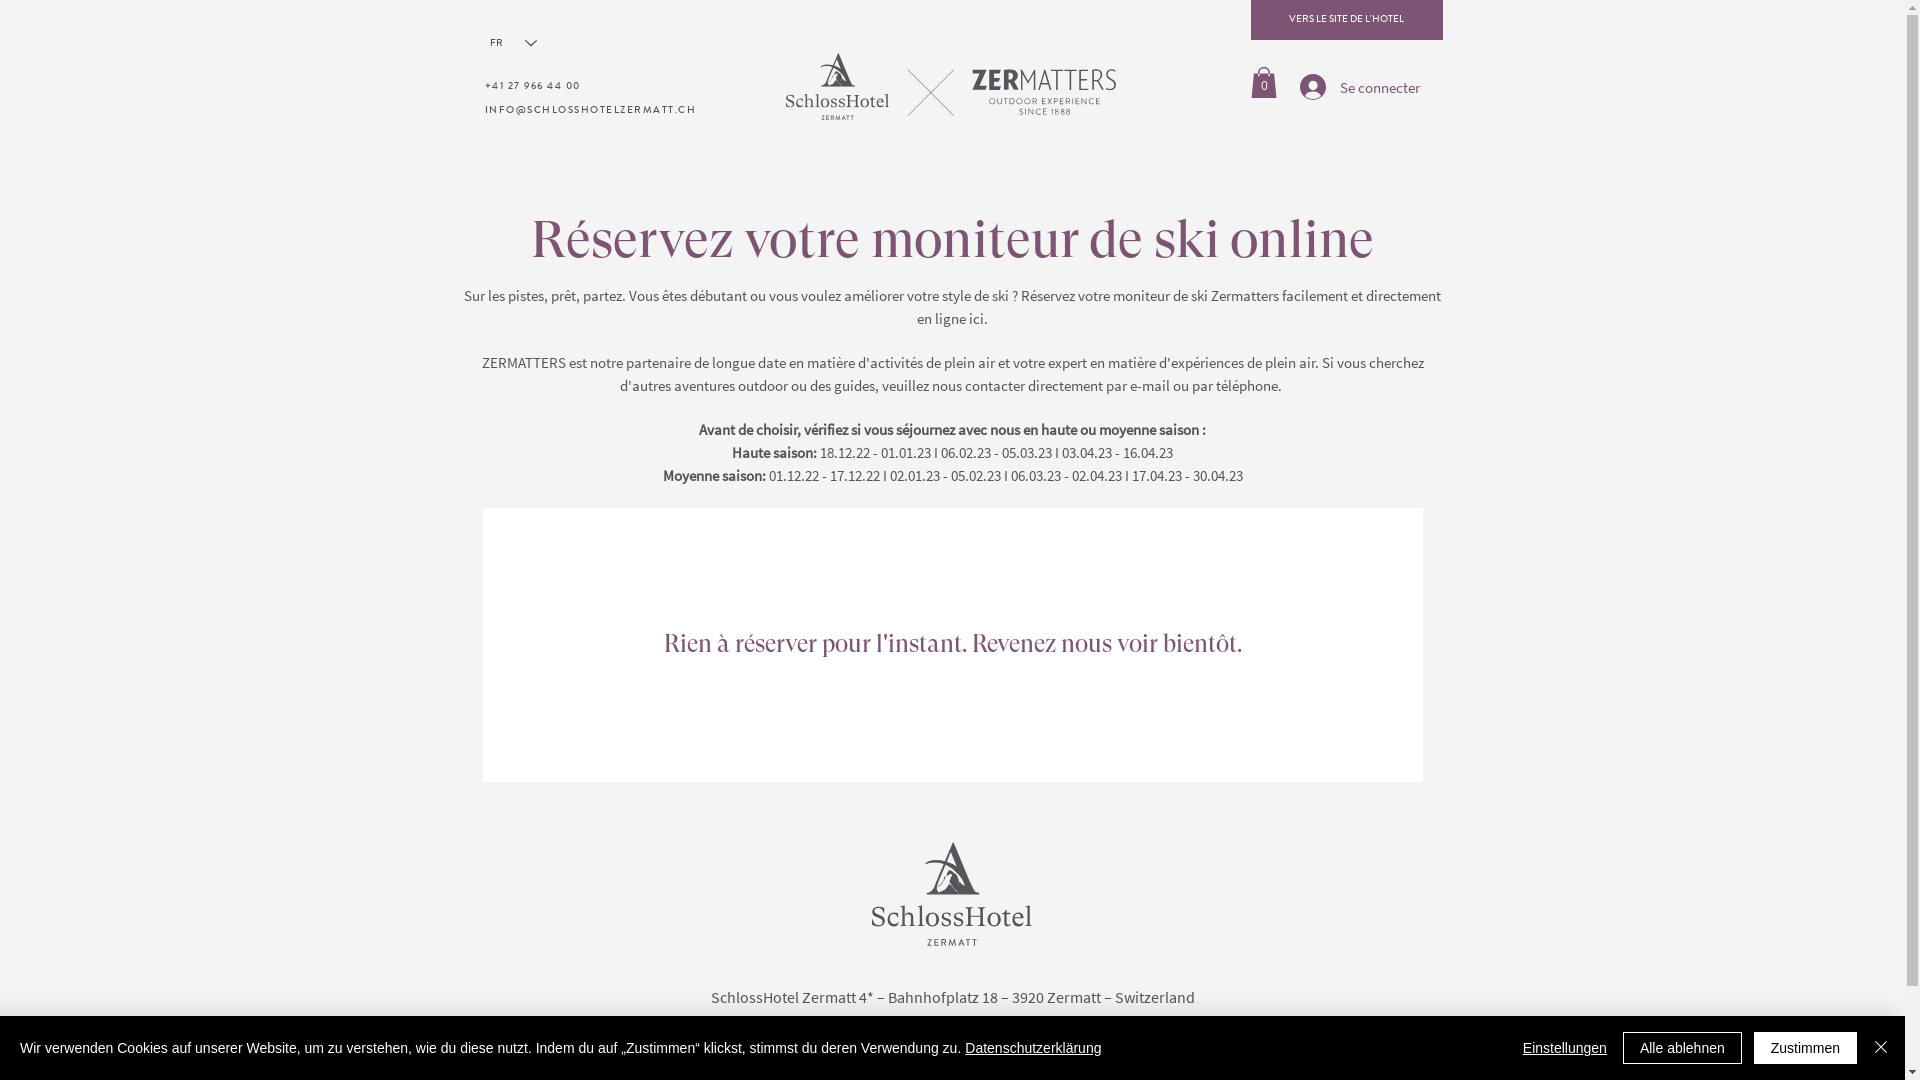 The height and width of the screenshot is (1080, 1920). What do you see at coordinates (857, 1022) in the screenshot?
I see `+41 27 966 44 00` at bounding box center [857, 1022].